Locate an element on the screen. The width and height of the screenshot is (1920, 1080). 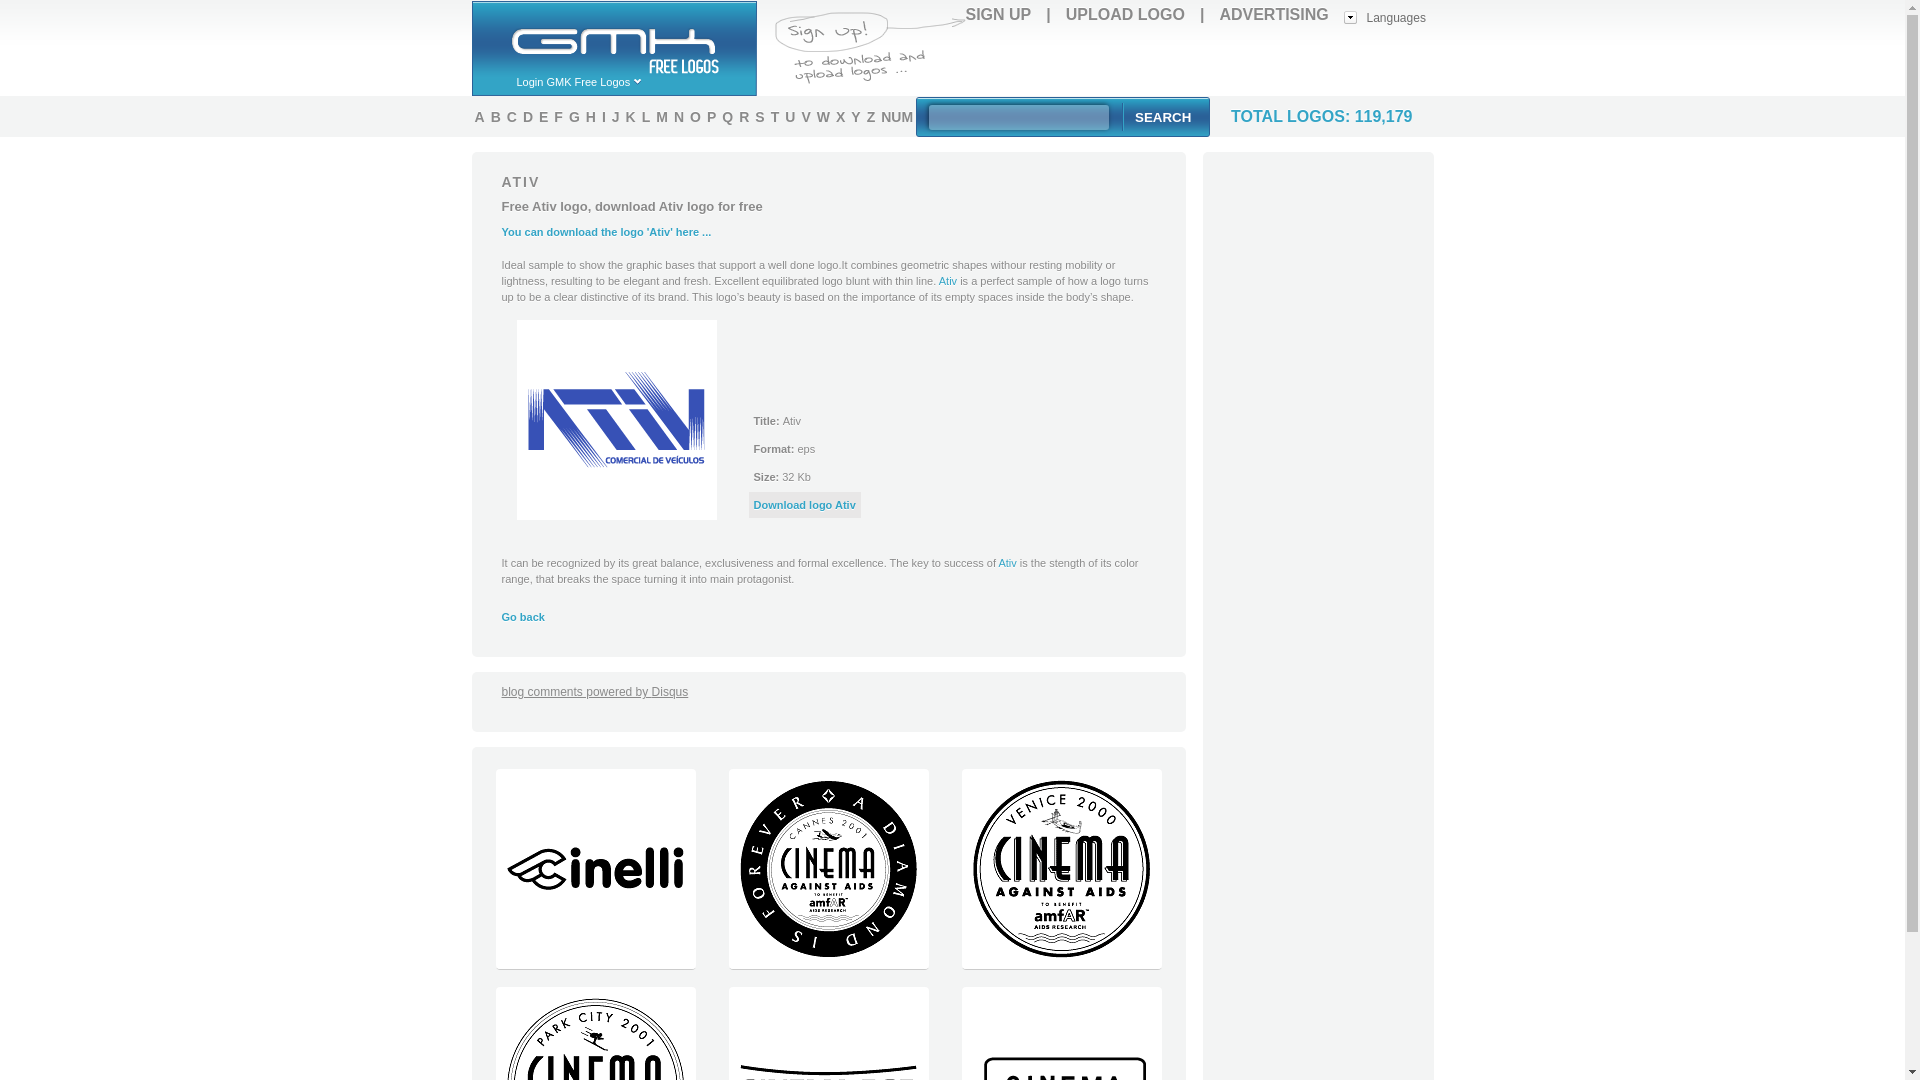
SIGN UP is located at coordinates (998, 14).